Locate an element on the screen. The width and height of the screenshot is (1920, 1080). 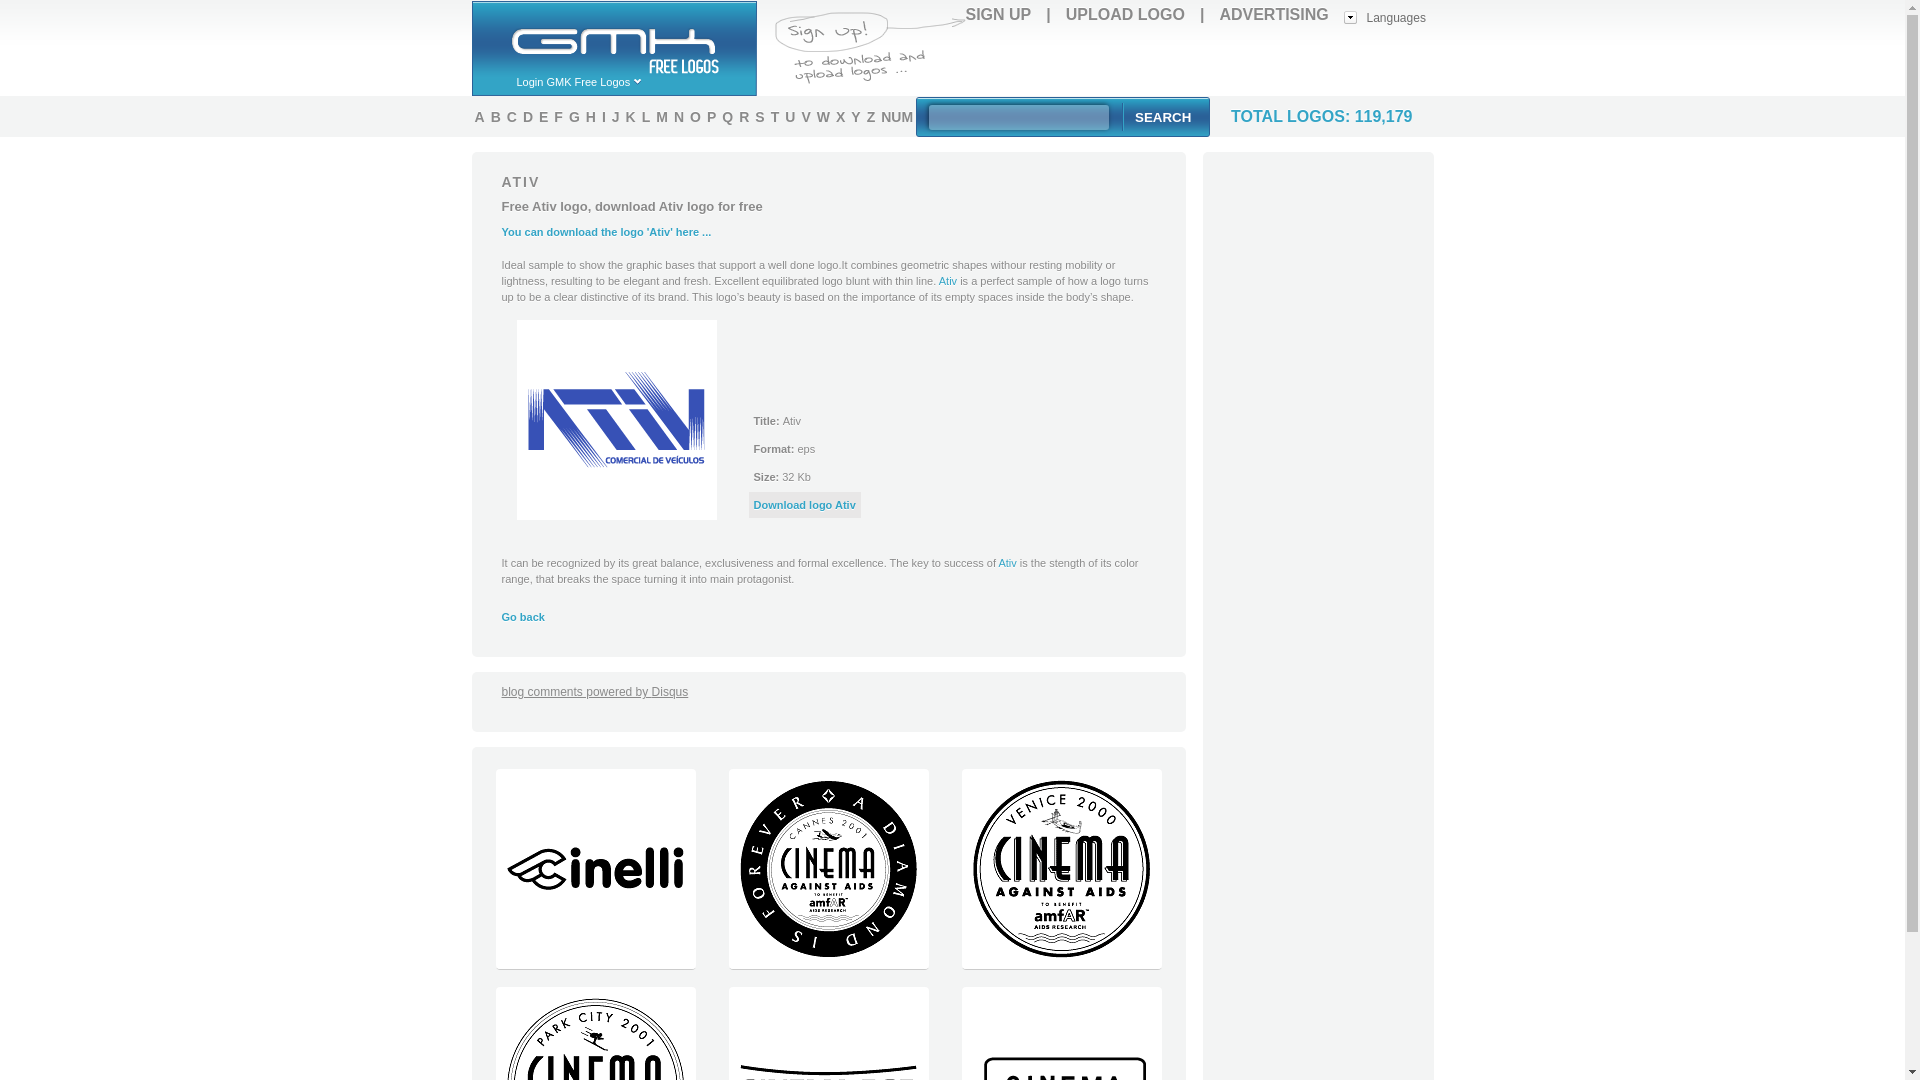
SIGN UP is located at coordinates (998, 14).